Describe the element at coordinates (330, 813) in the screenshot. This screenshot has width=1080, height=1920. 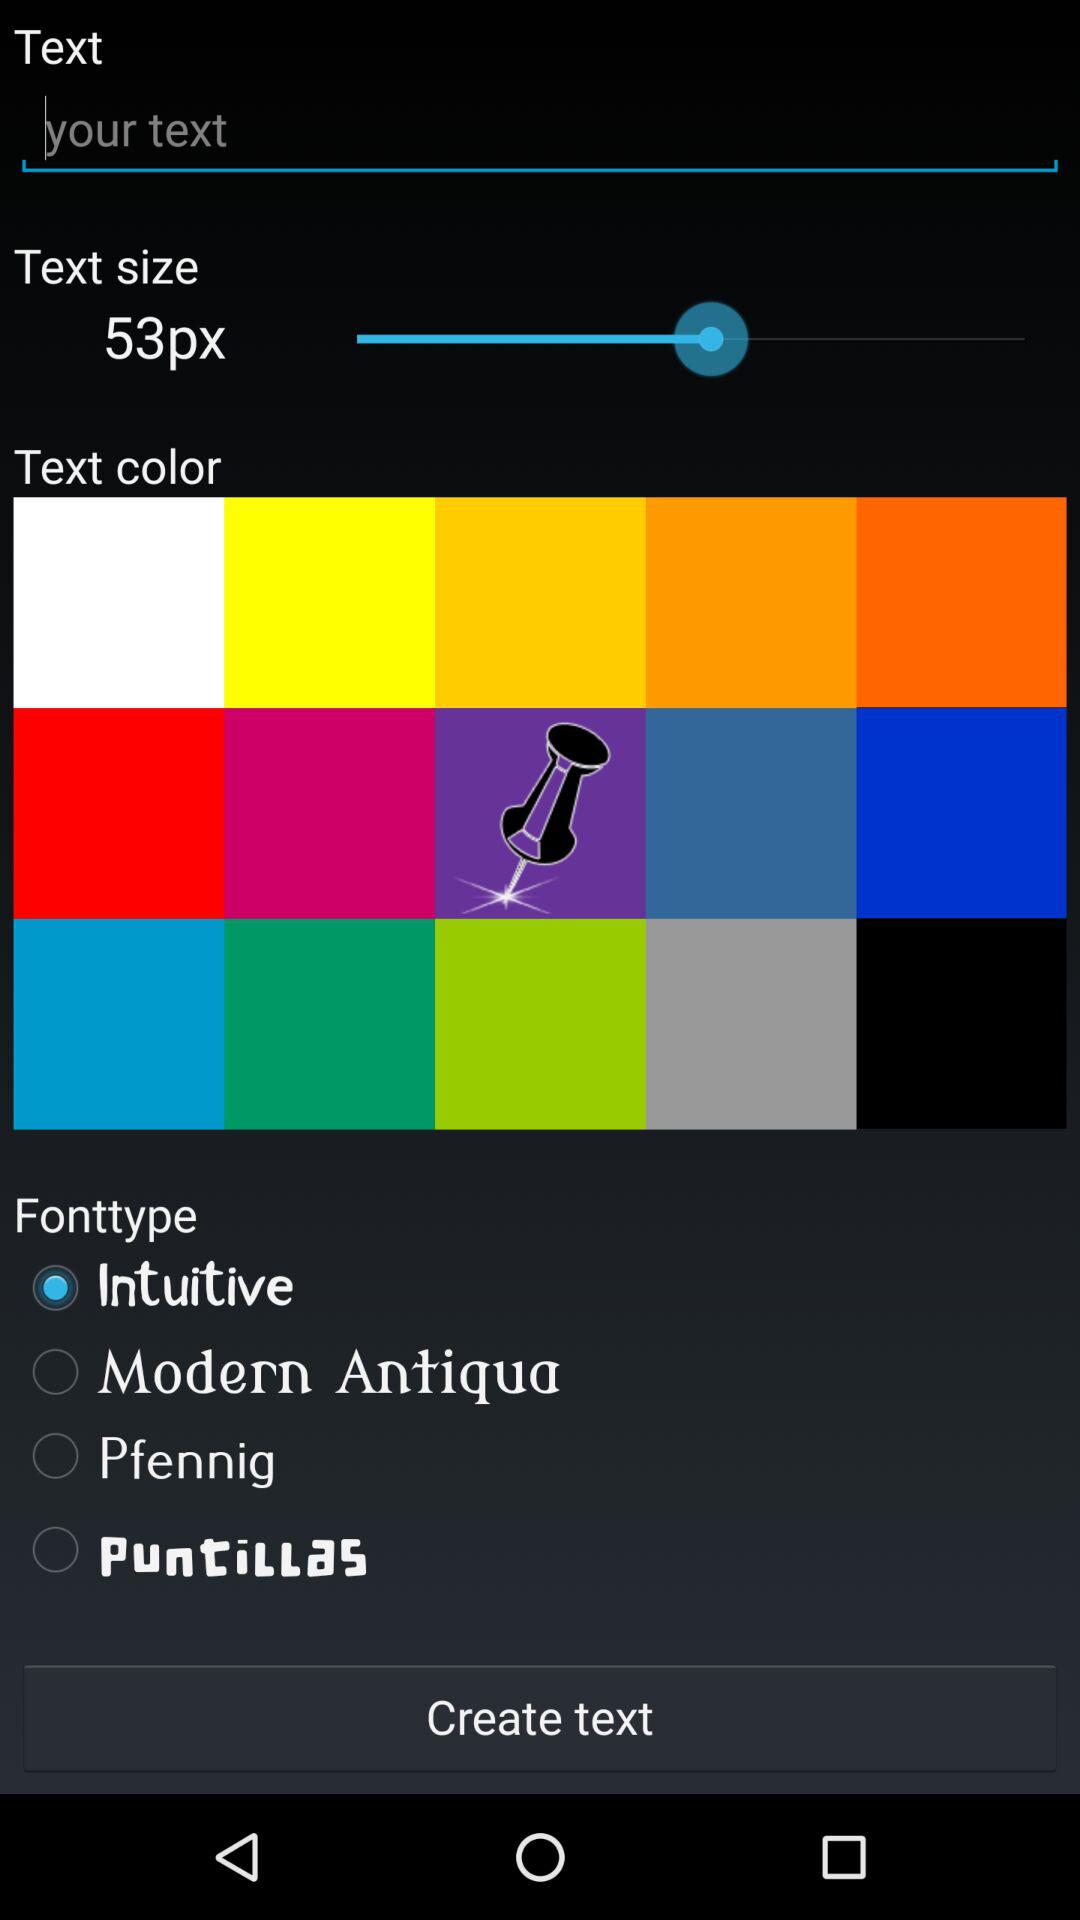
I see `select magenta color` at that location.